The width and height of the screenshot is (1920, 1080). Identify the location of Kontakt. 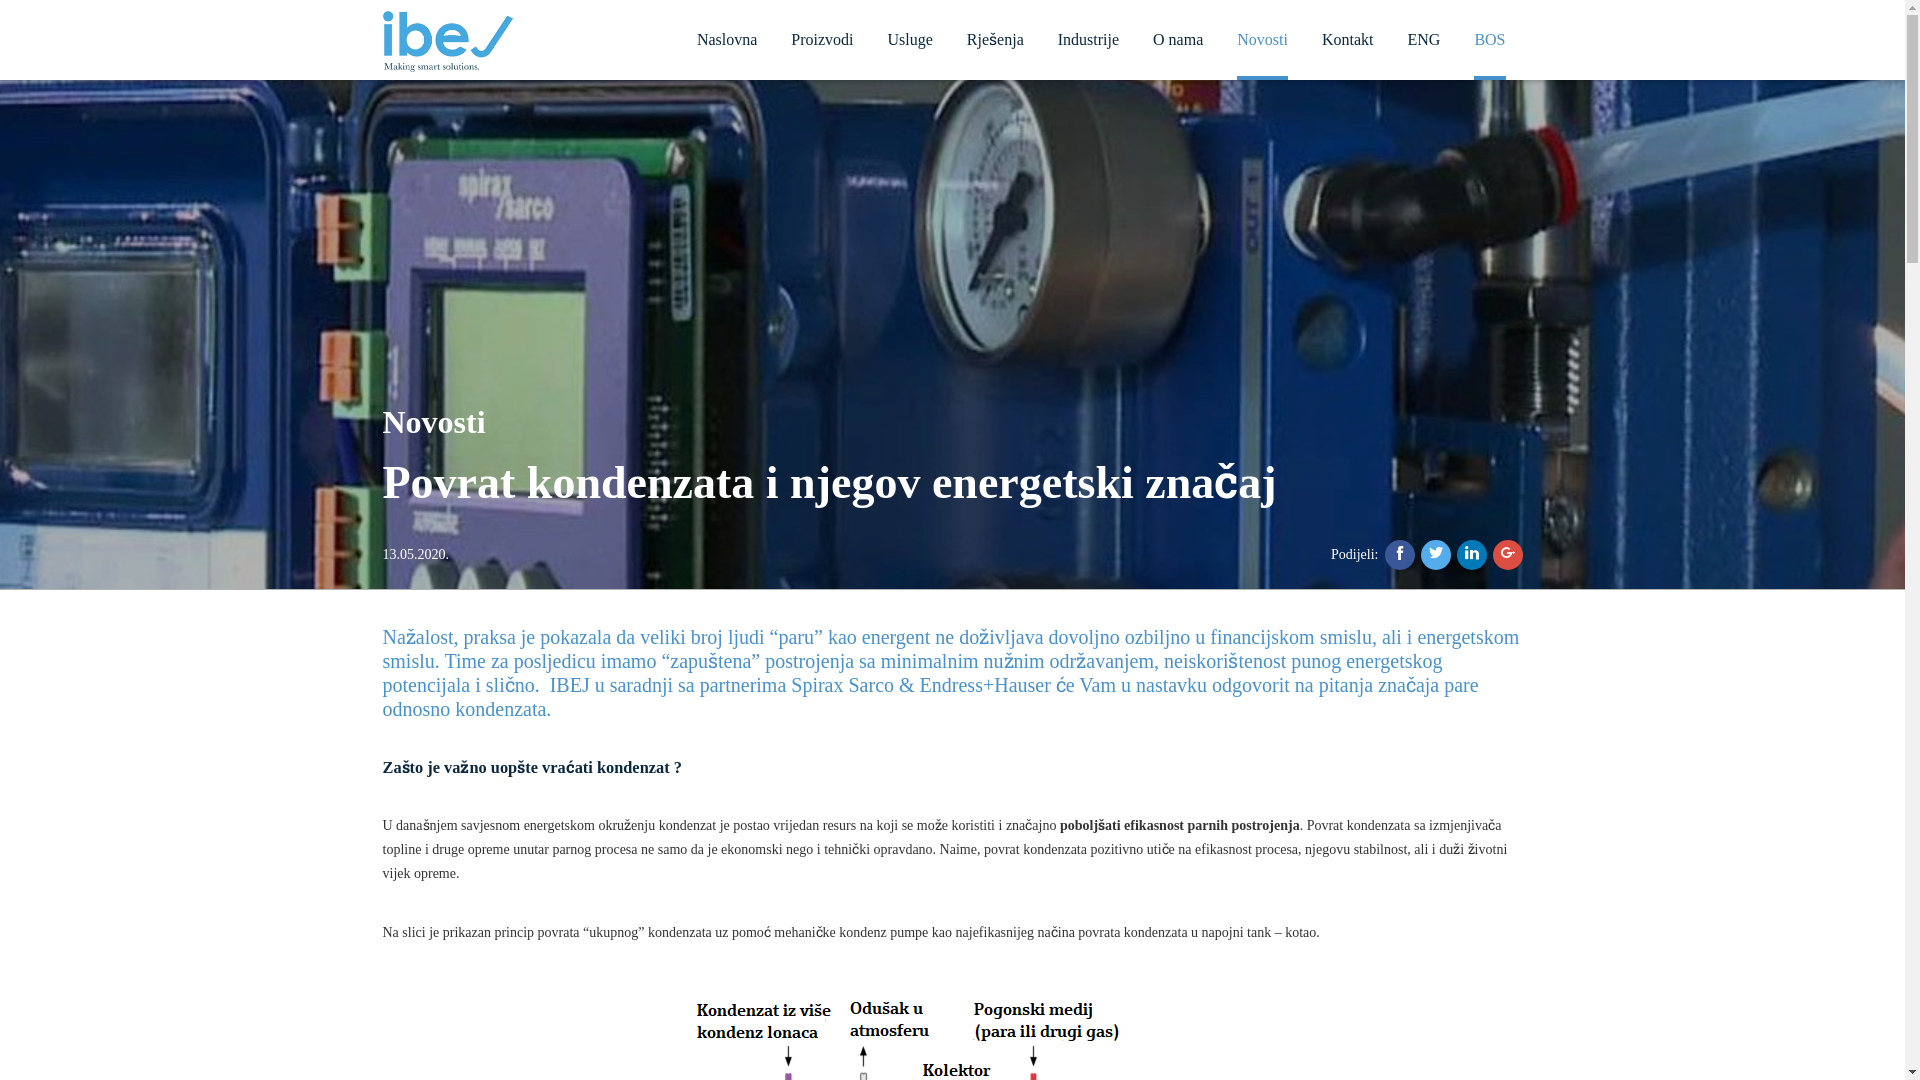
(1348, 38).